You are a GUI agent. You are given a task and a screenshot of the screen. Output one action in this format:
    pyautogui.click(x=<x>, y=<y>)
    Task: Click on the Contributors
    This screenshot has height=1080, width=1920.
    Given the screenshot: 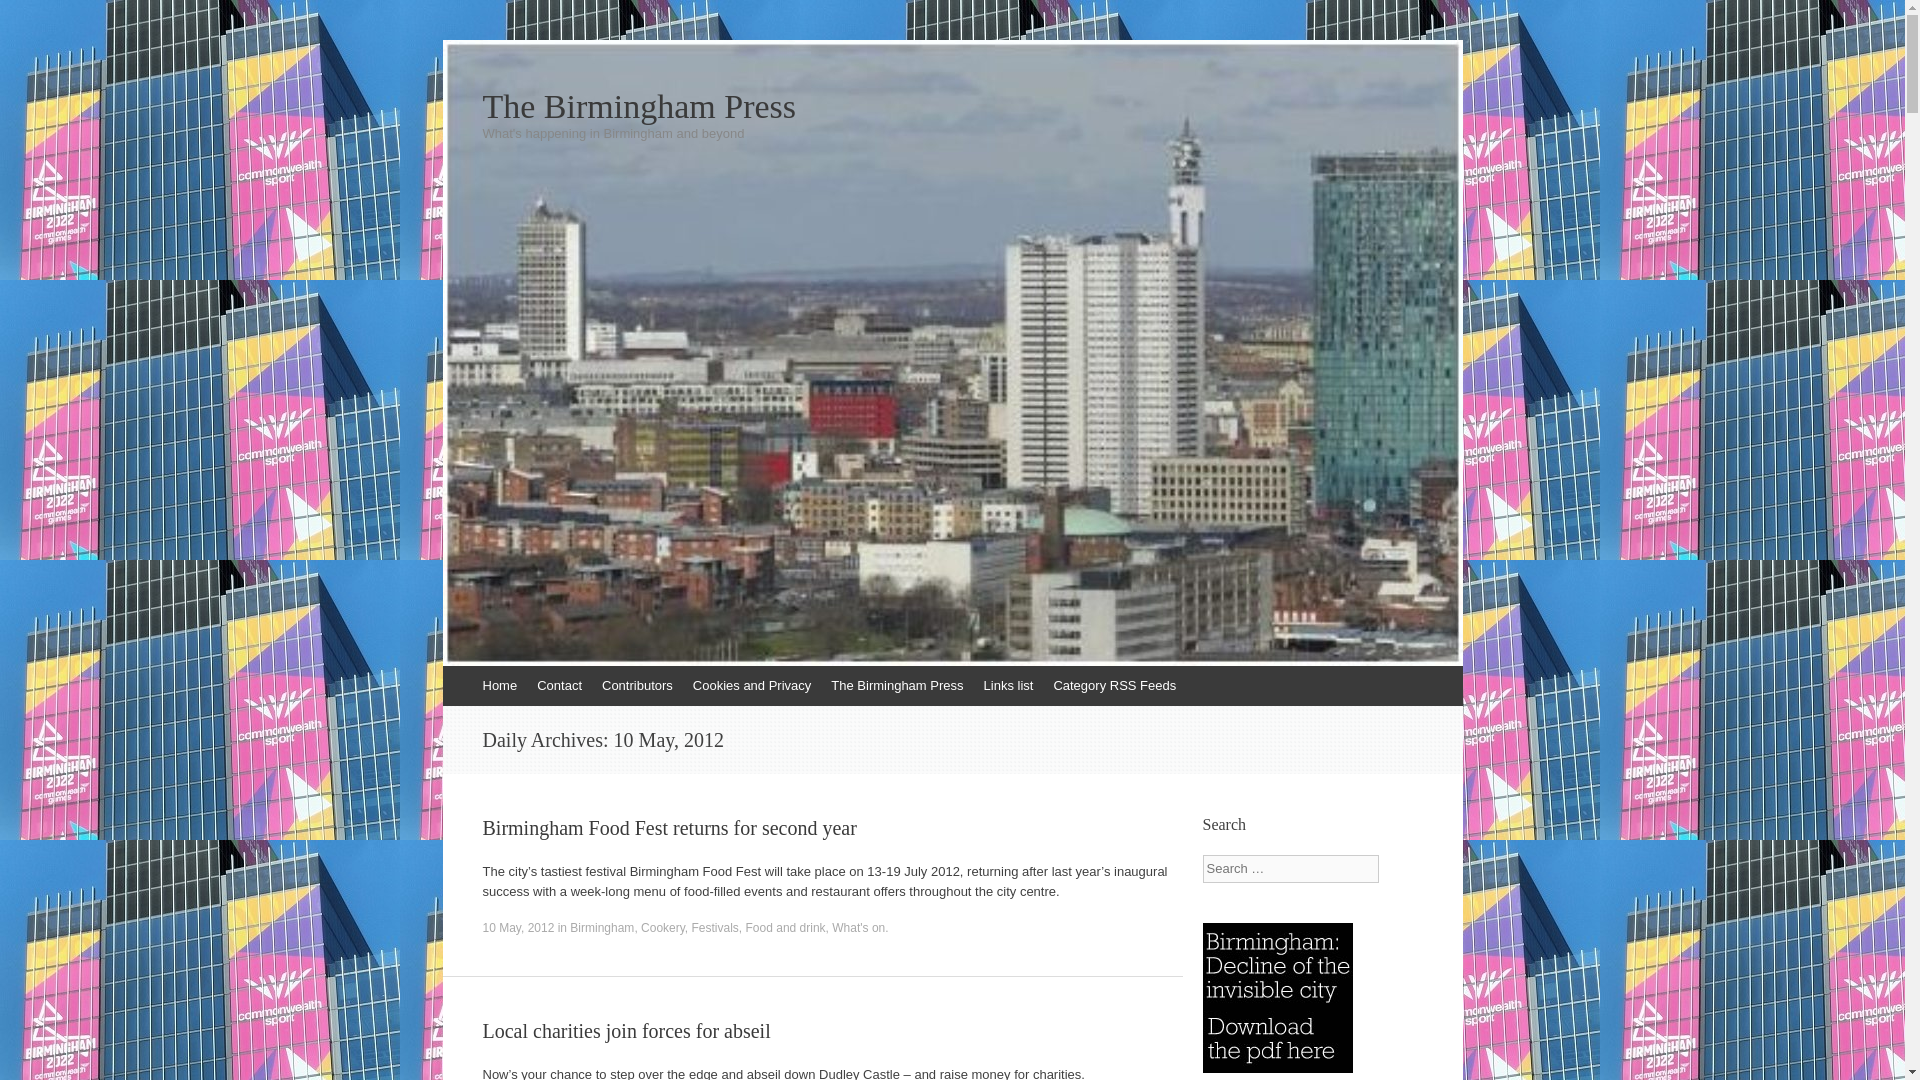 What is the action you would take?
    pyautogui.click(x=637, y=686)
    